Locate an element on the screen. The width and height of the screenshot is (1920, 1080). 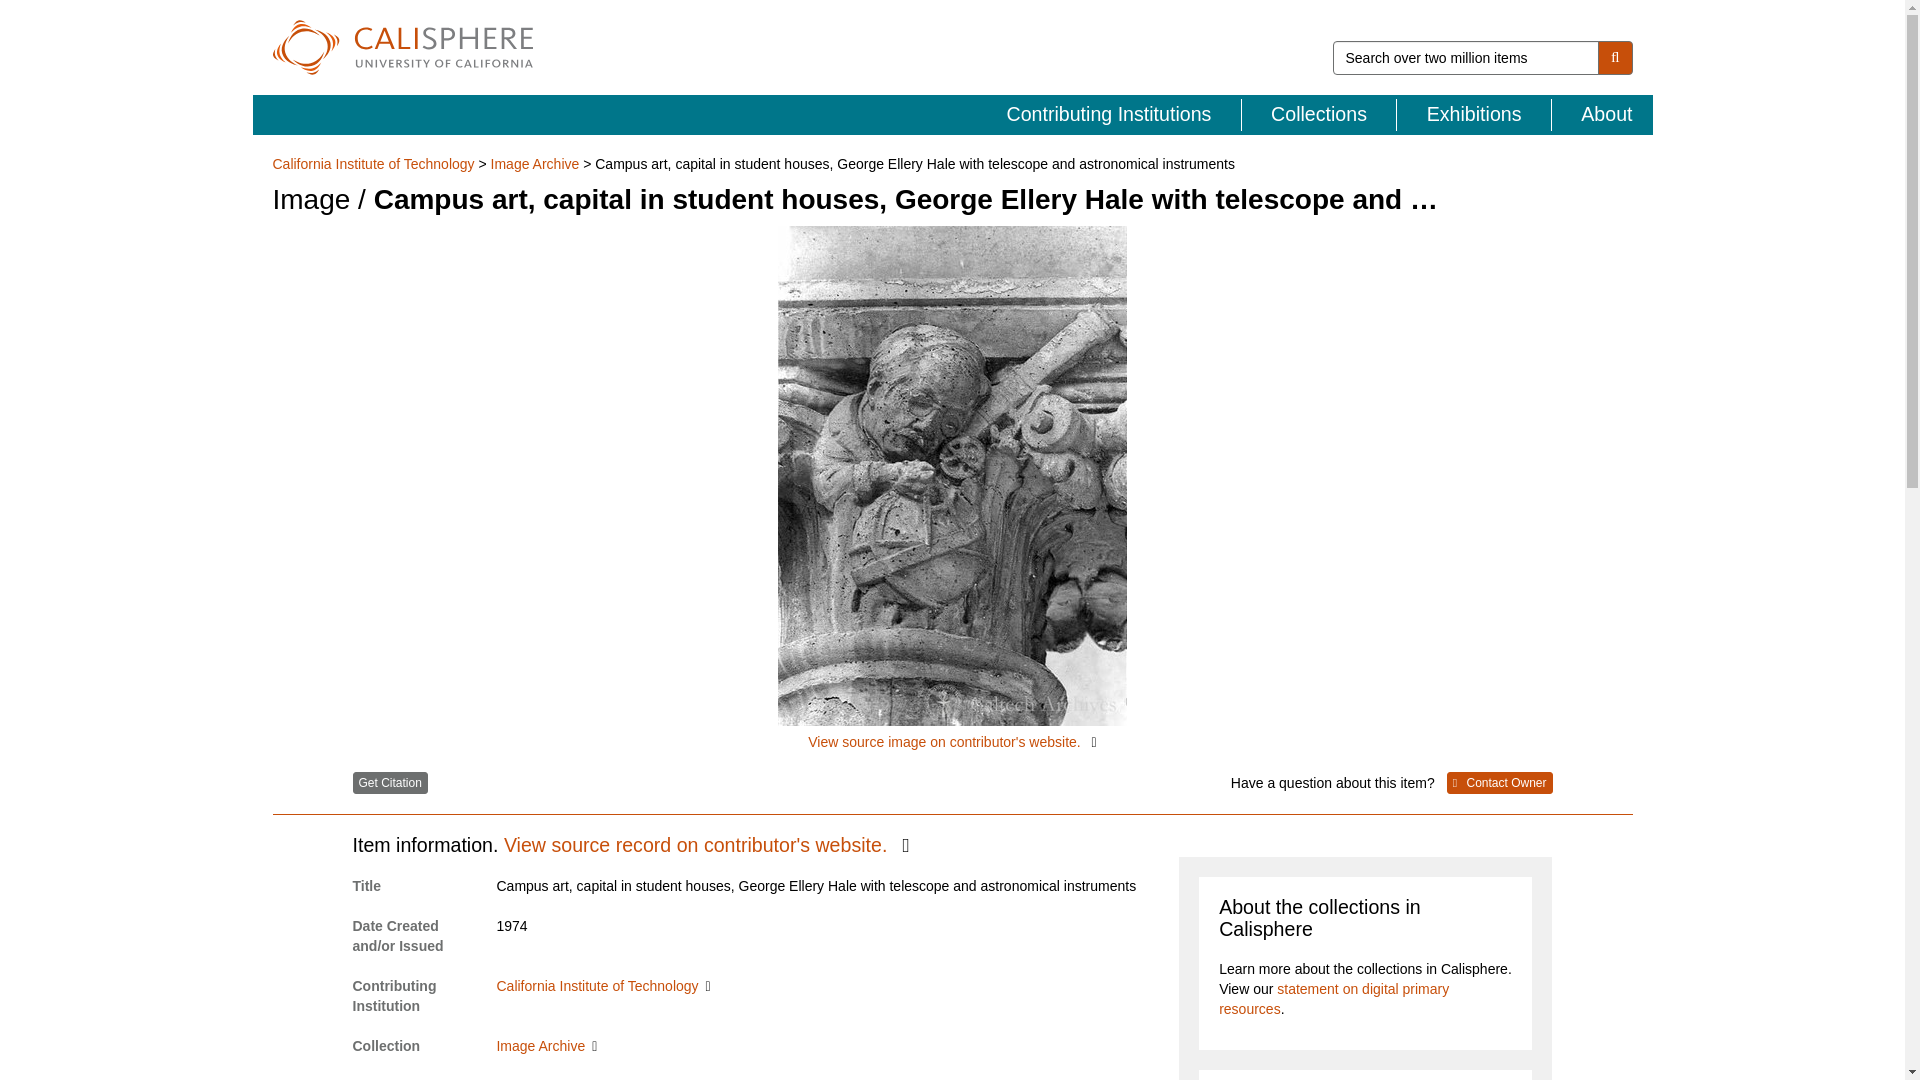
About is located at coordinates (1602, 114).